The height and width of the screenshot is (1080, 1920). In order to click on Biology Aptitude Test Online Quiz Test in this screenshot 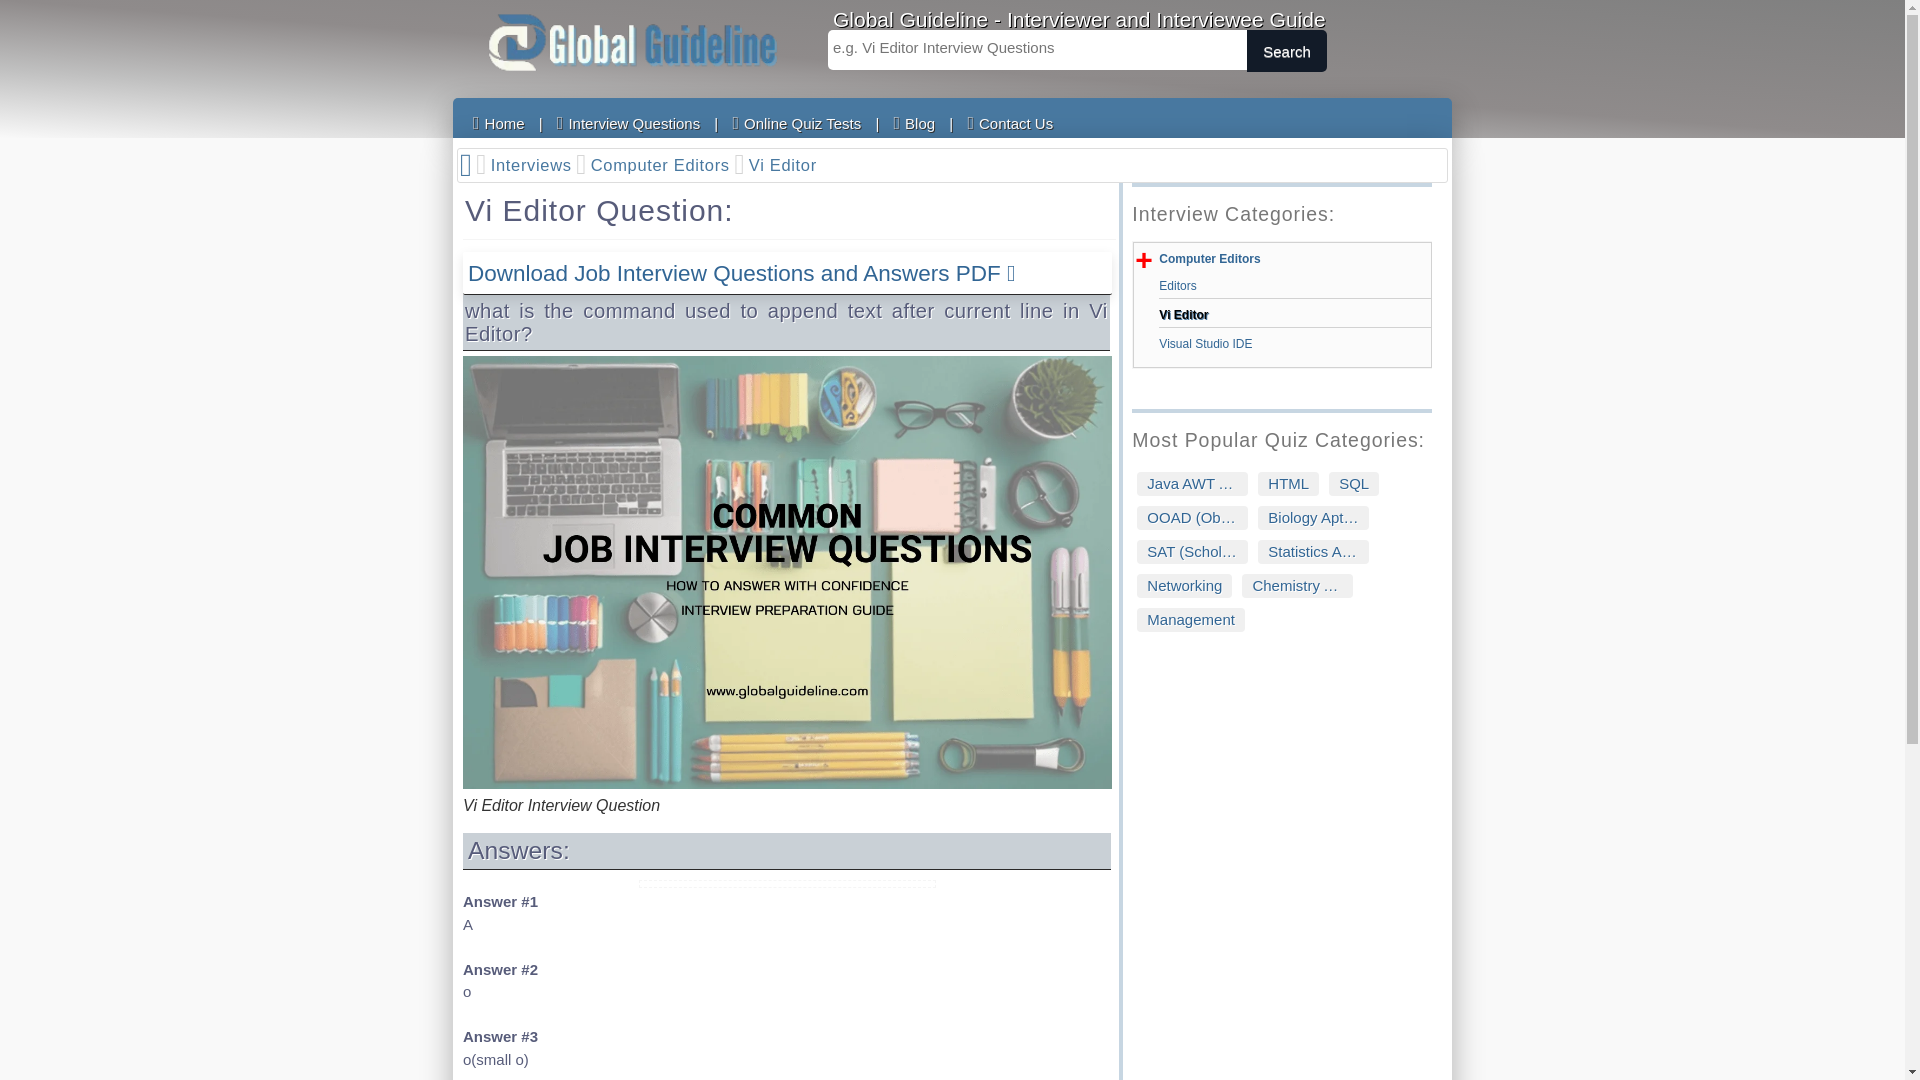, I will do `click(1312, 518)`.